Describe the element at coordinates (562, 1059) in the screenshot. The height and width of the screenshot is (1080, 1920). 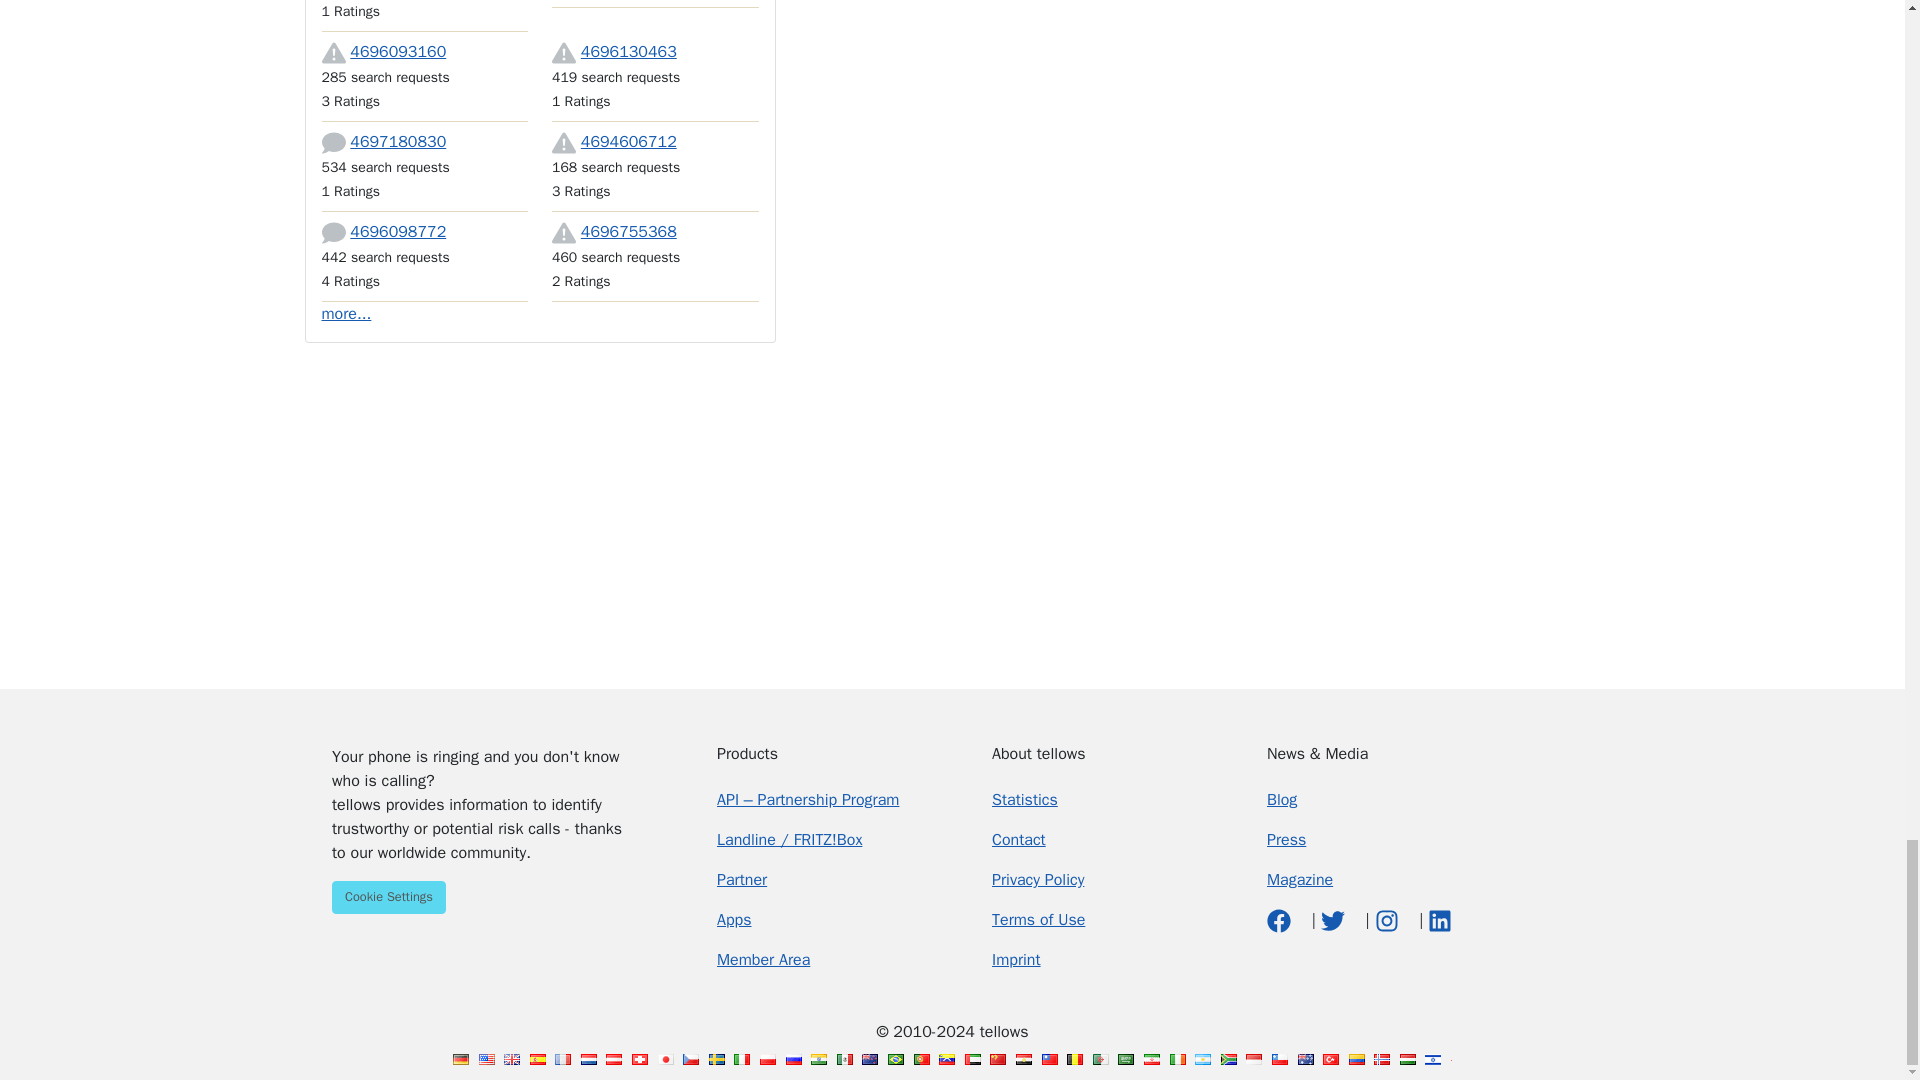
I see `tellows France` at that location.